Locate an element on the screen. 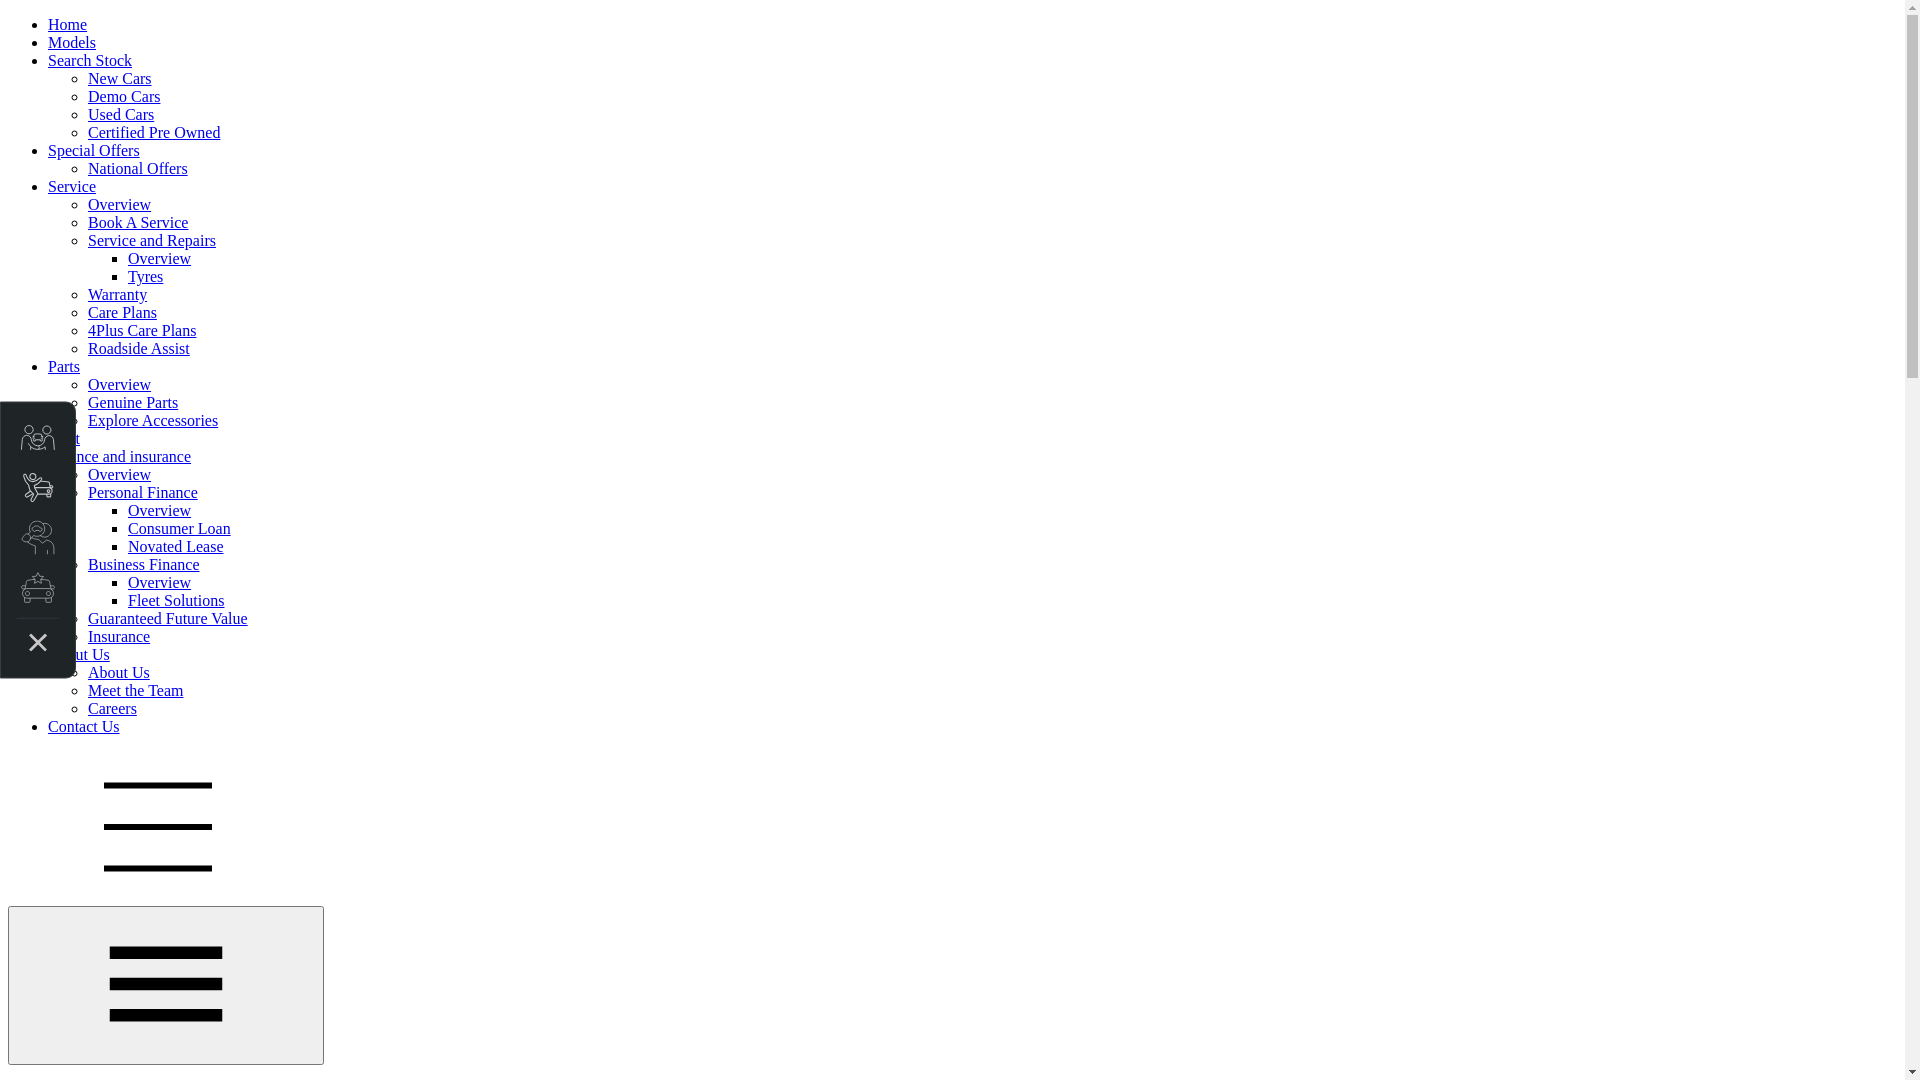 The image size is (1920, 1080). Book A Service is located at coordinates (138, 222).